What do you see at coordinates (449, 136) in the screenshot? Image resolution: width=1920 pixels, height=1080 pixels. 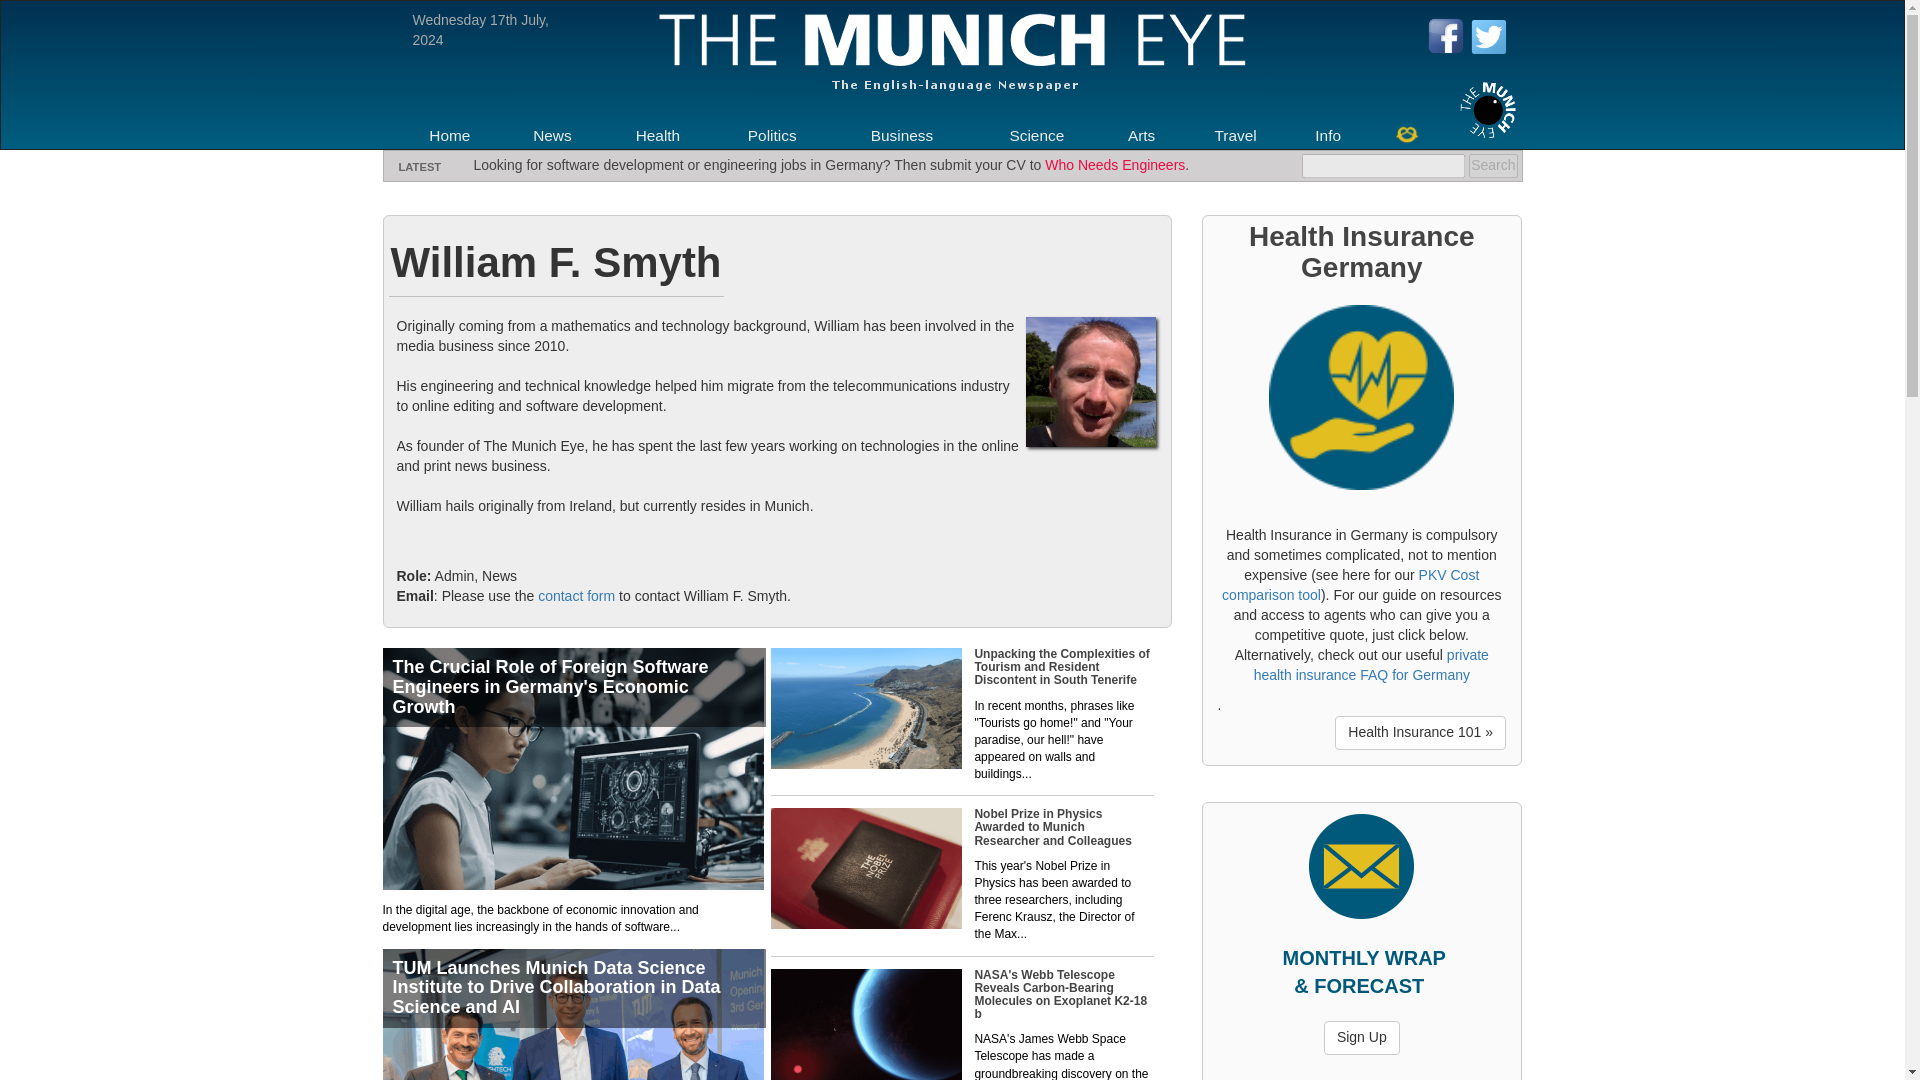 I see `Home` at bounding box center [449, 136].